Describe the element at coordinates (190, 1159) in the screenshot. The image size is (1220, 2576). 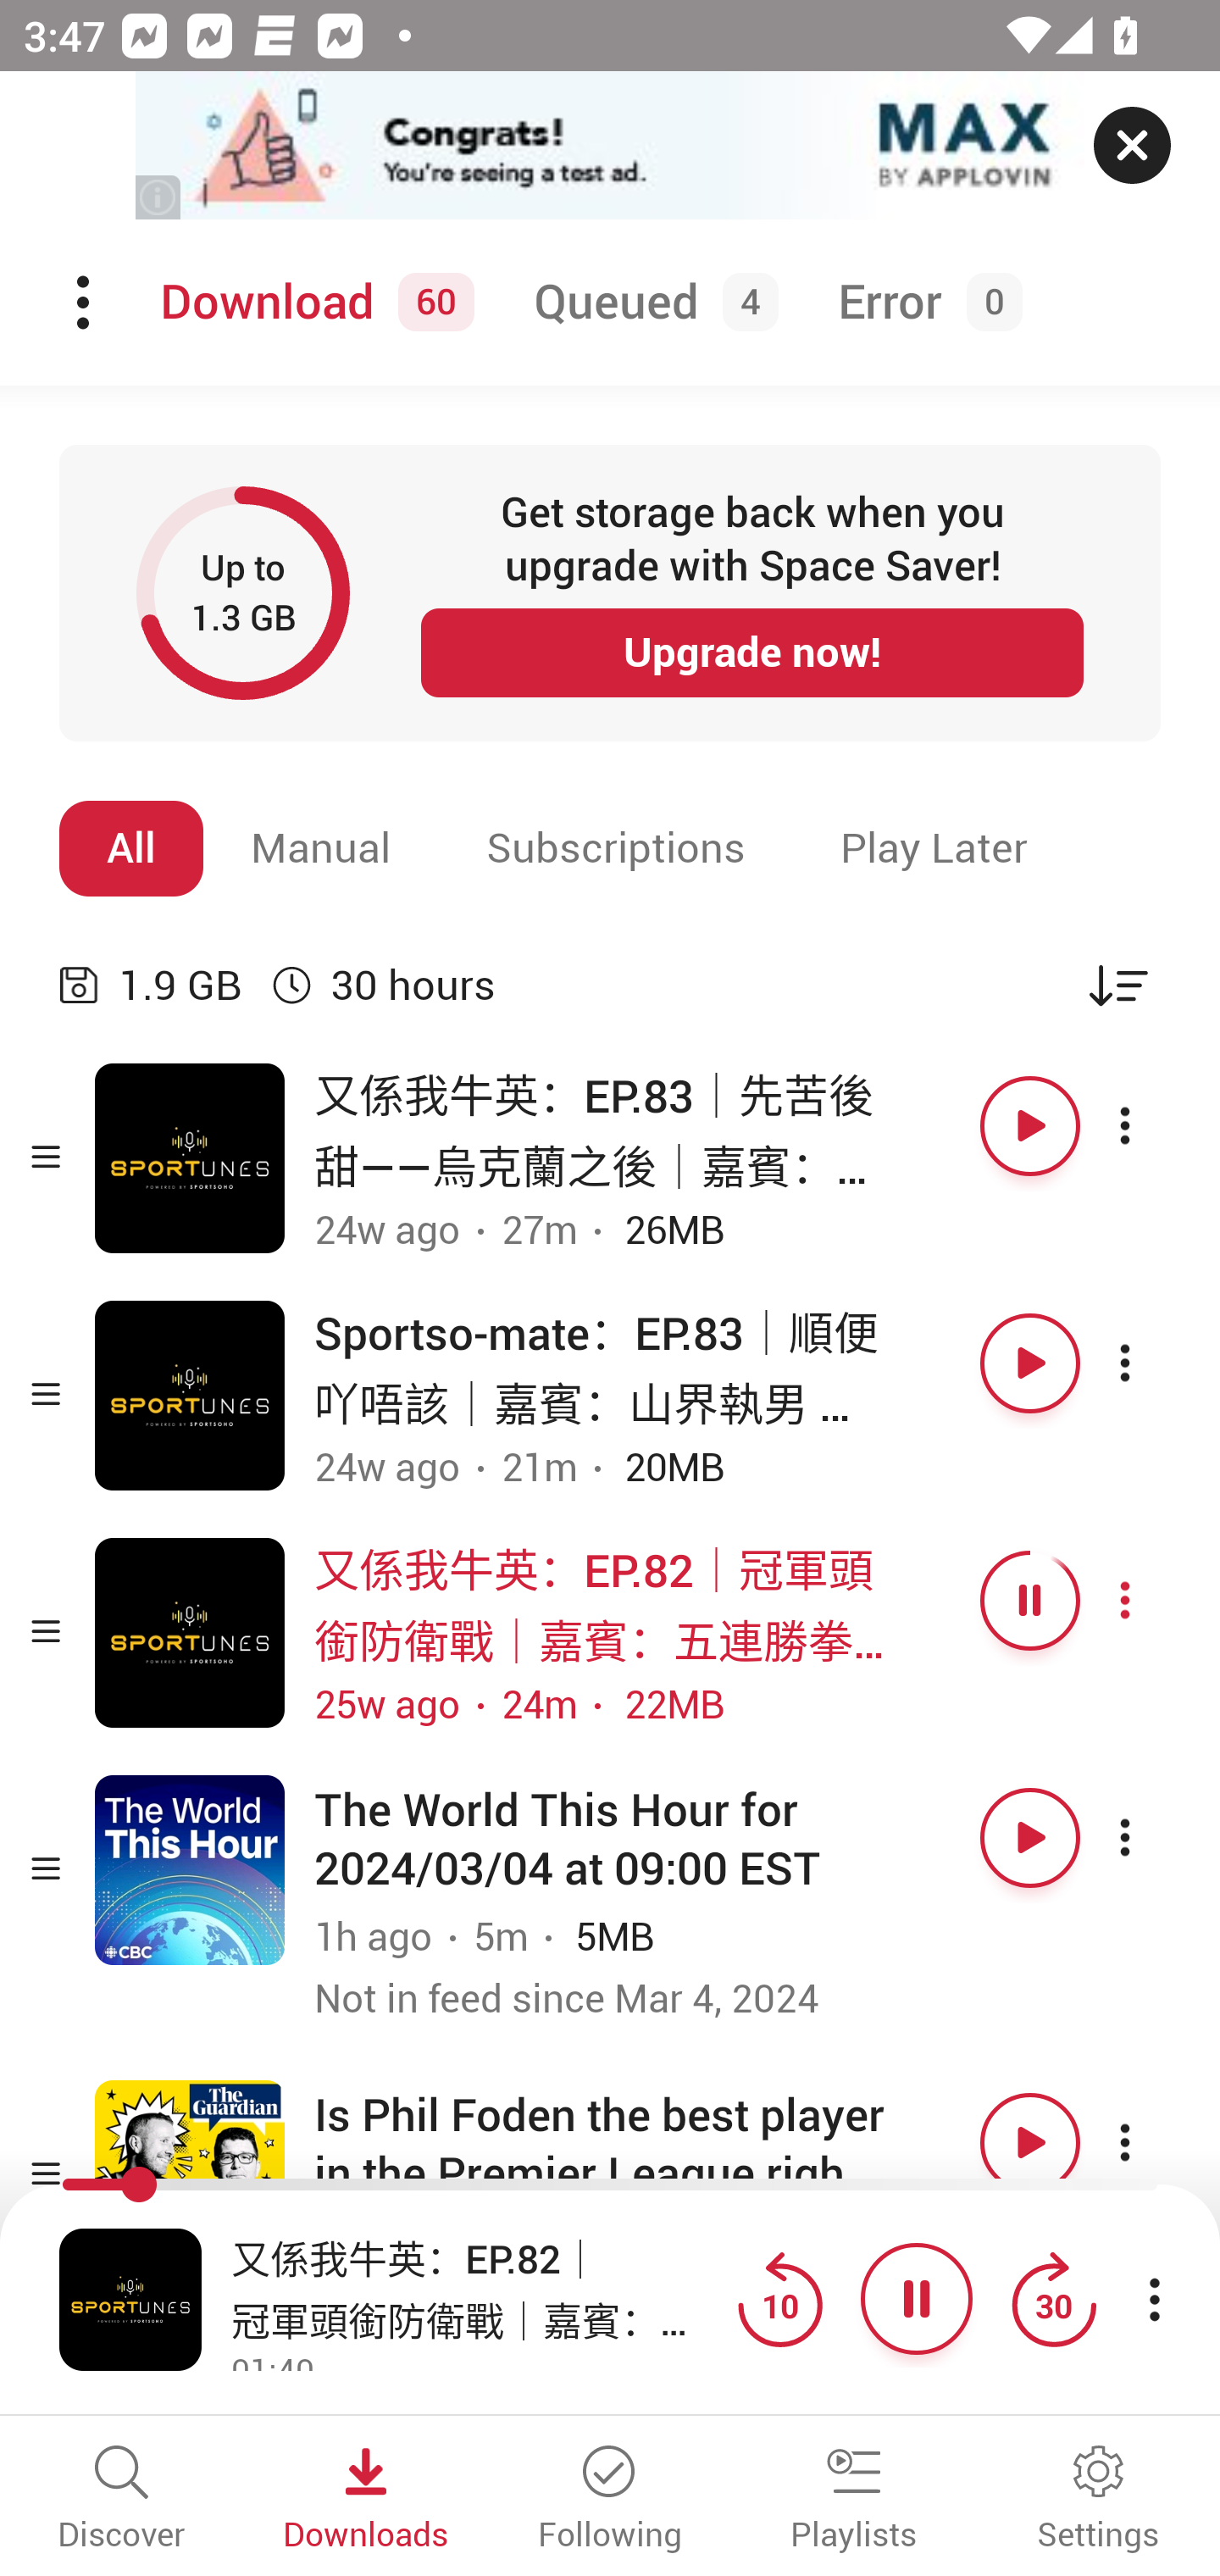
I see `Open series Sportunes HK` at that location.